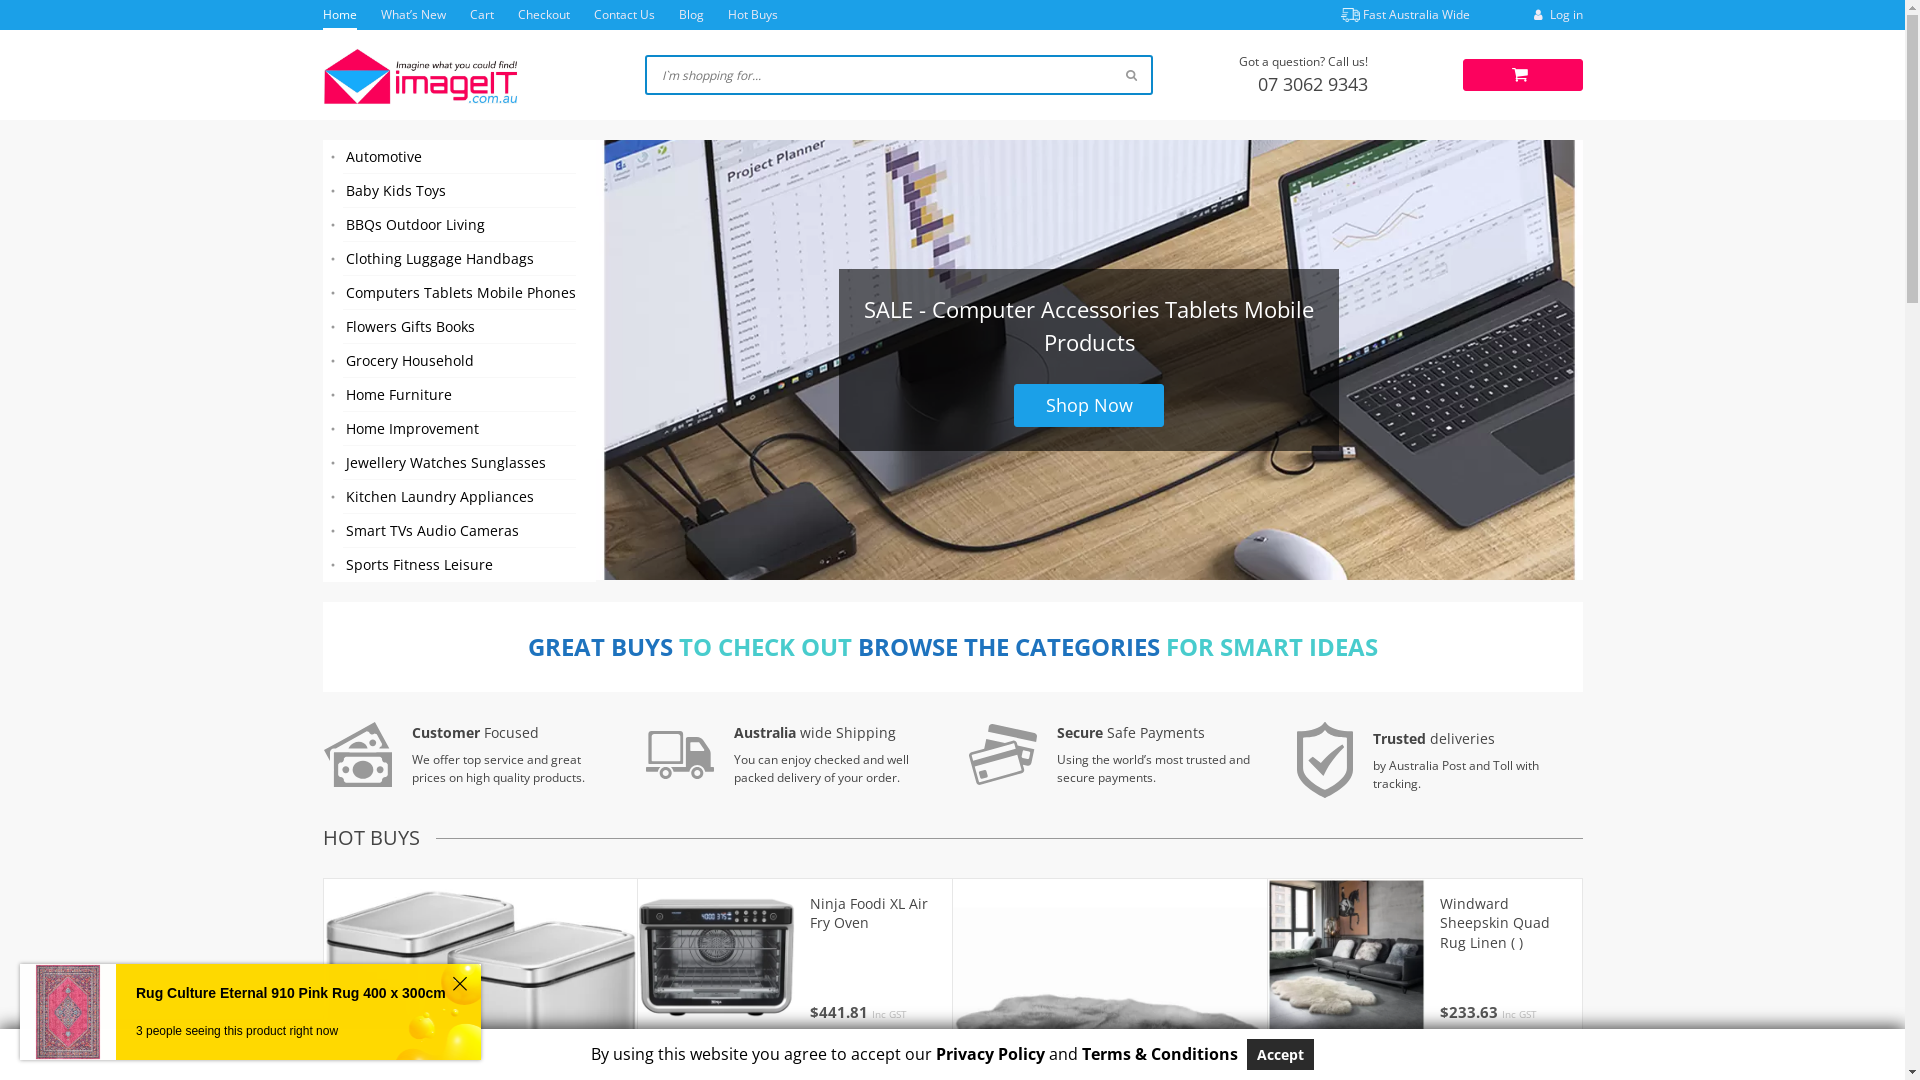 The image size is (1920, 1080). I want to click on Windward Sheepskin Quad Rug Linen ( )
$233.63 Inc GST, so click(1504, 957).